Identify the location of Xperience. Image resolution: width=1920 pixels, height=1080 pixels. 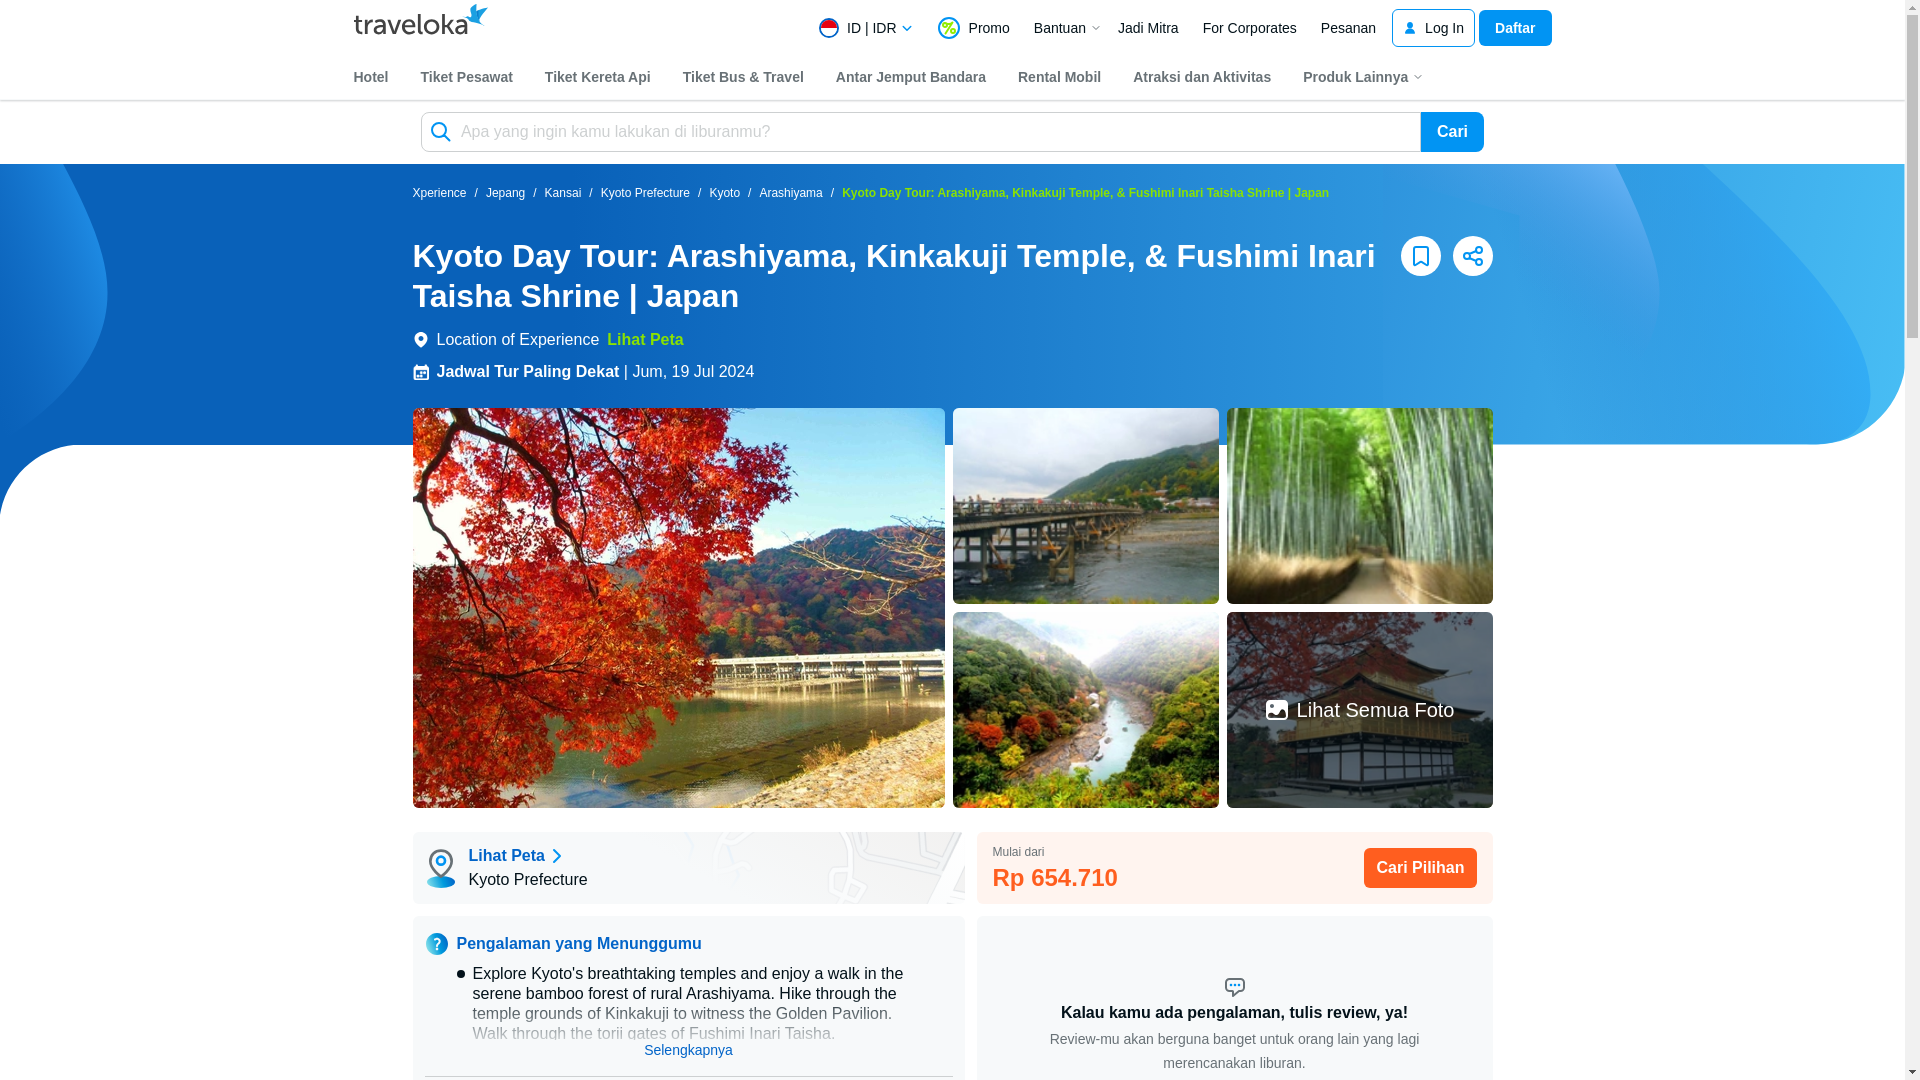
(439, 194).